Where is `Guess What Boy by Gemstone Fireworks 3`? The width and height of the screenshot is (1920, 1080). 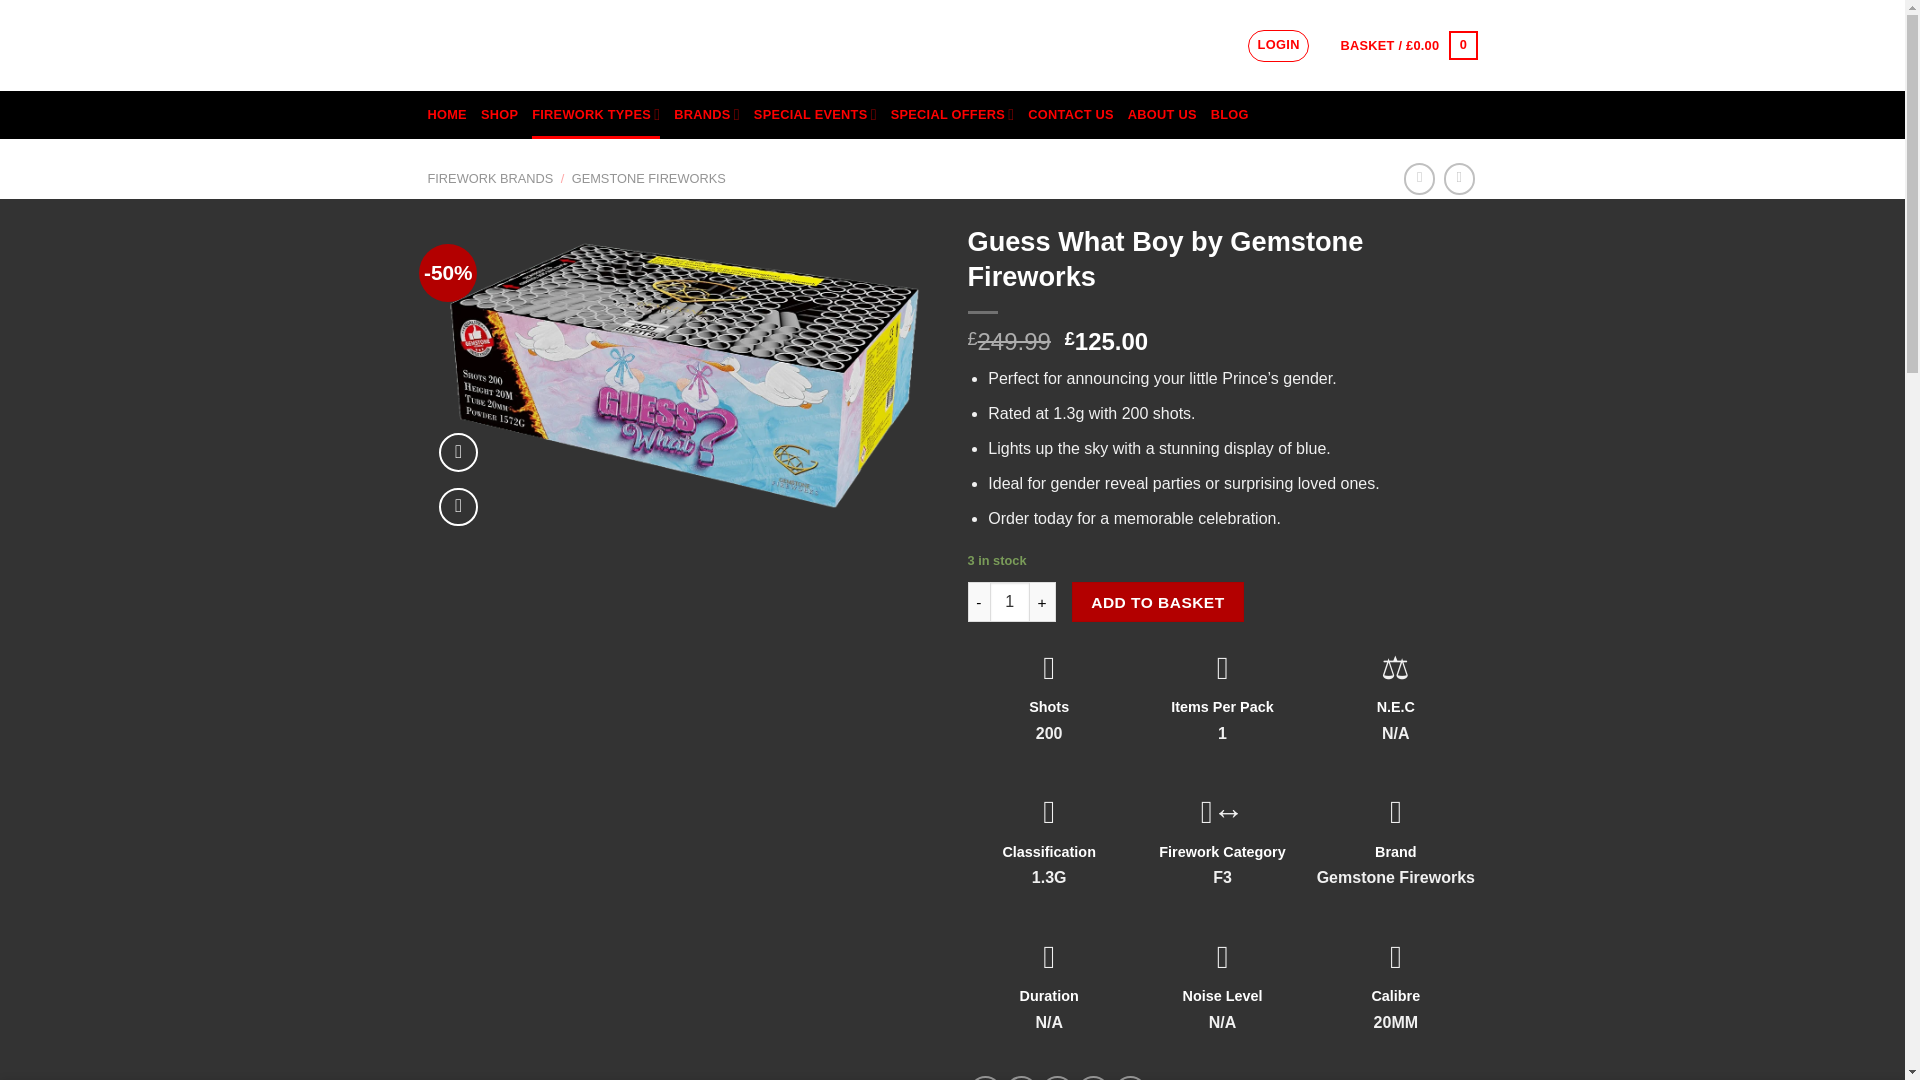 Guess What Boy by Gemstone Fireworks 3 is located at coordinates (683, 374).